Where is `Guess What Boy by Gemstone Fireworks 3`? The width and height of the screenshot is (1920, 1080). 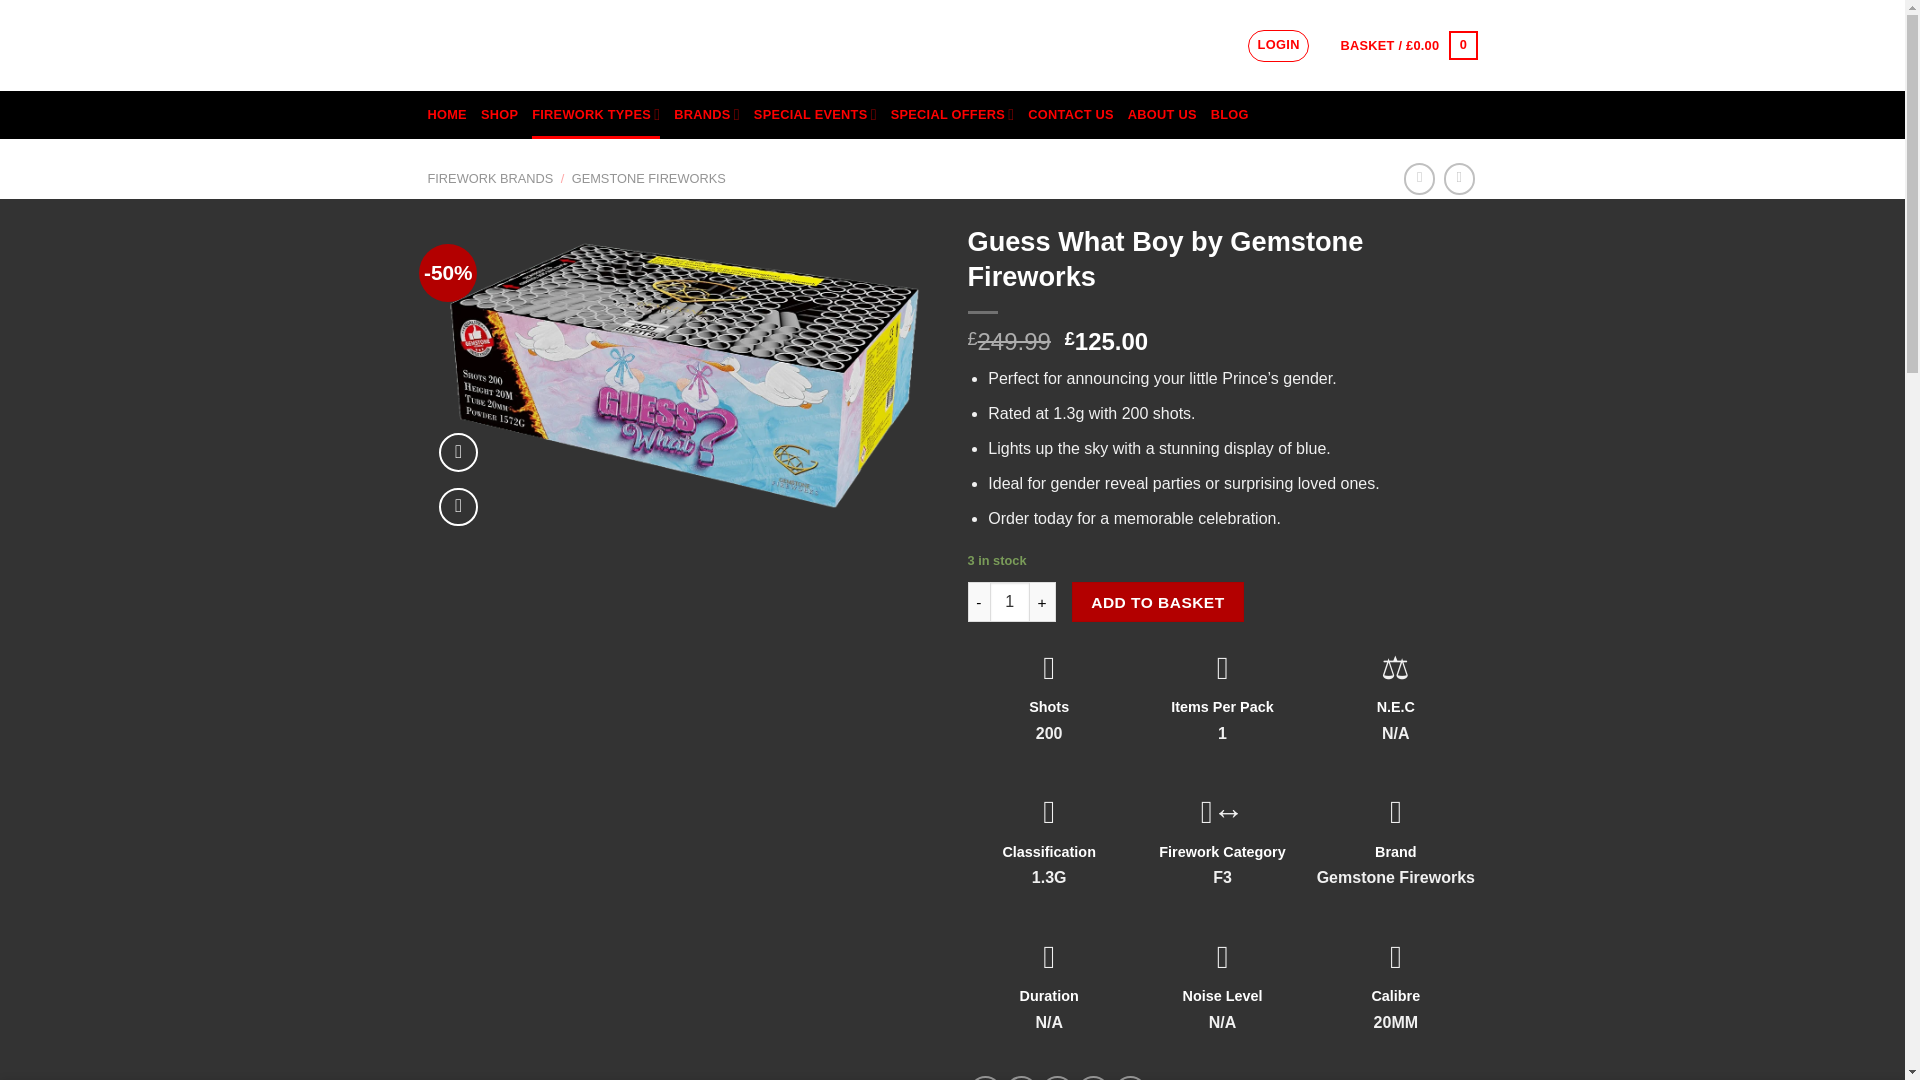 Guess What Boy by Gemstone Fireworks 3 is located at coordinates (683, 374).